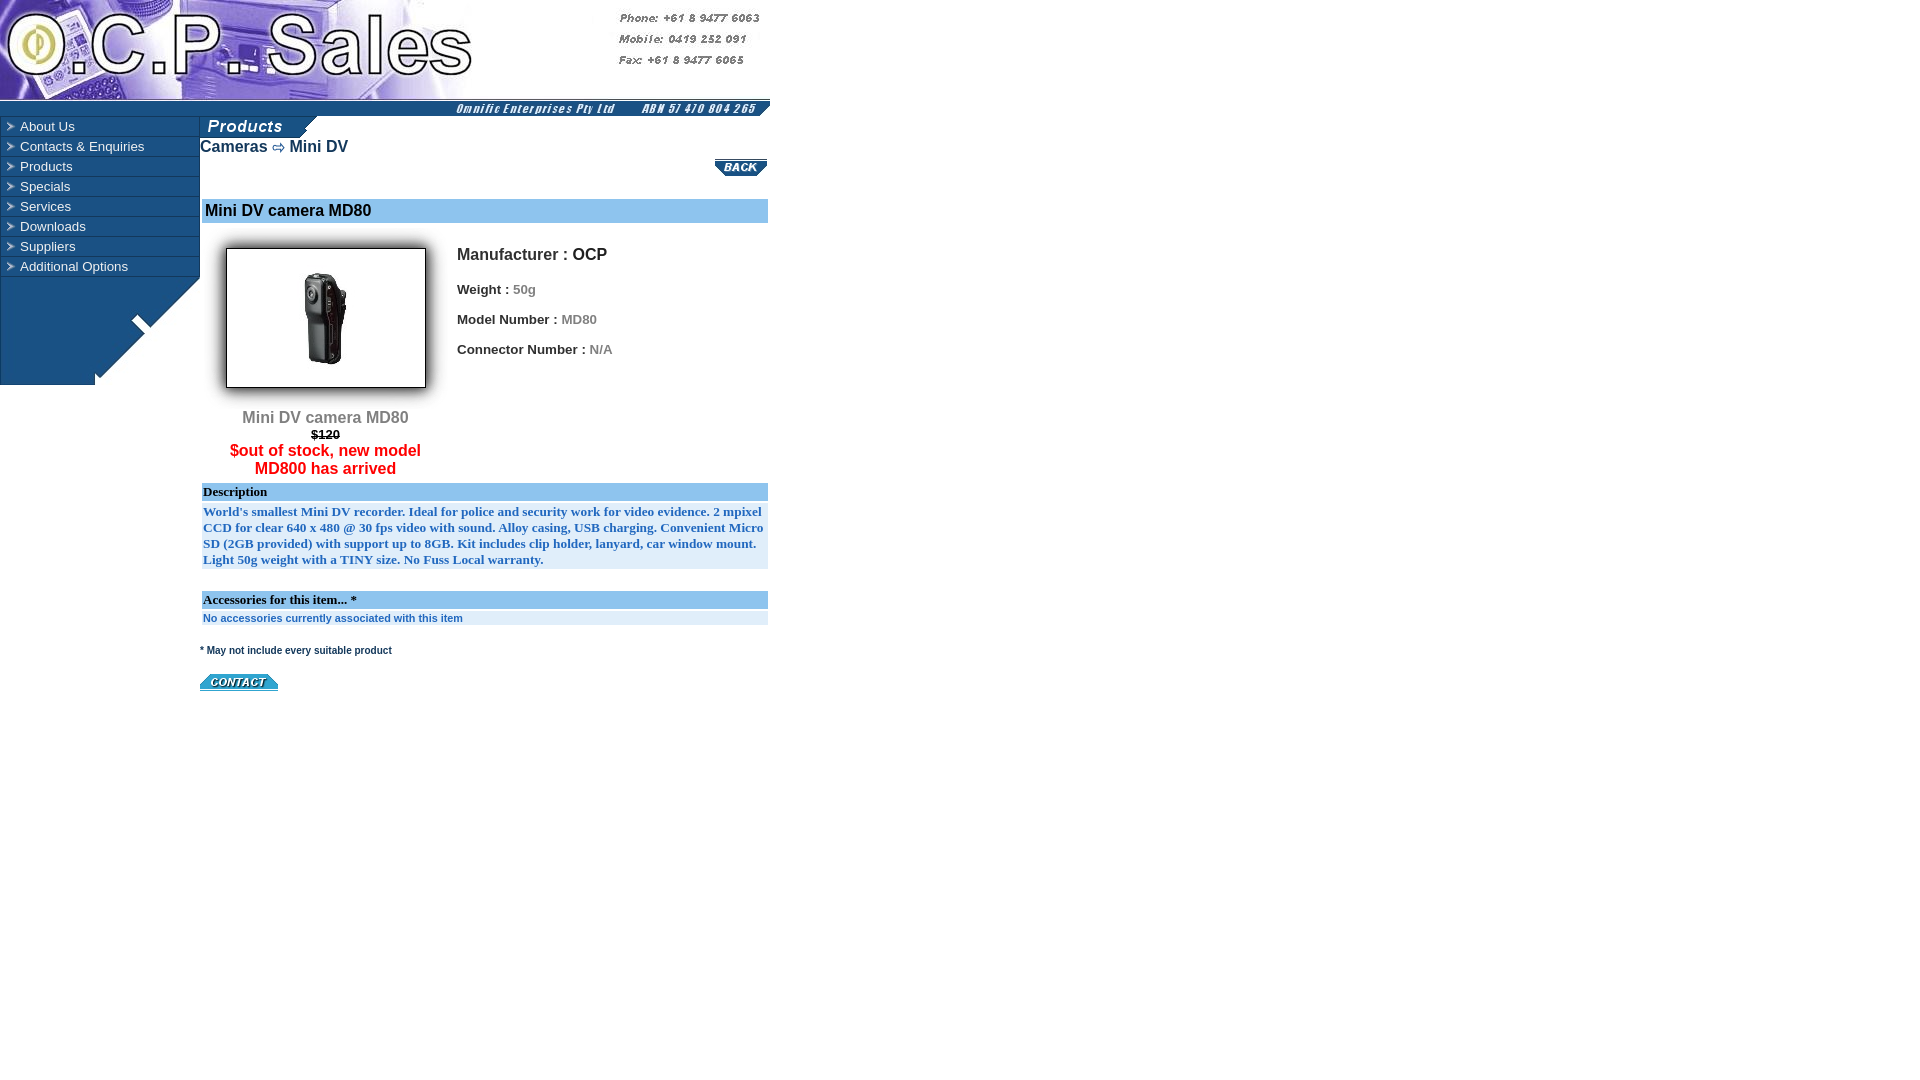 The width and height of the screenshot is (1920, 1080). What do you see at coordinates (590, 254) in the screenshot?
I see `OCP` at bounding box center [590, 254].